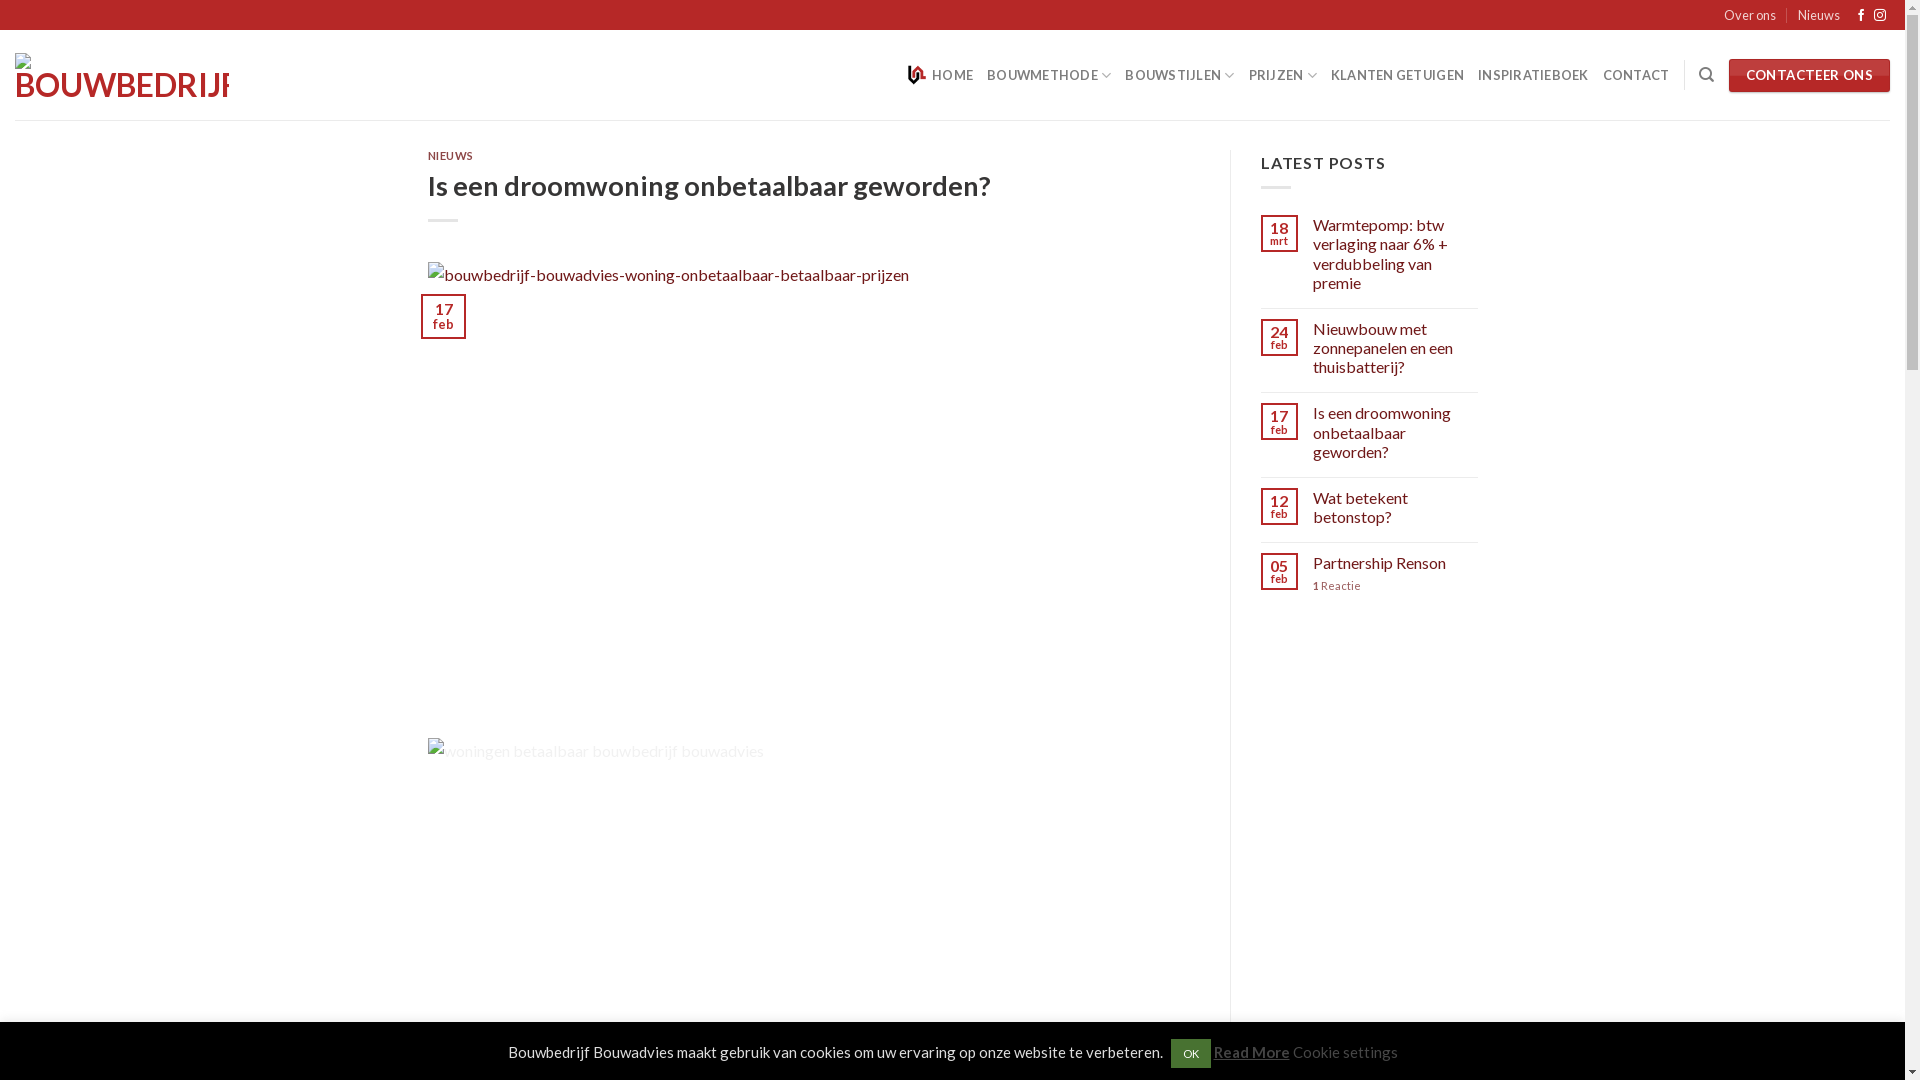 The image size is (1920, 1080). I want to click on BOUWSTIJLEN, so click(1180, 75).